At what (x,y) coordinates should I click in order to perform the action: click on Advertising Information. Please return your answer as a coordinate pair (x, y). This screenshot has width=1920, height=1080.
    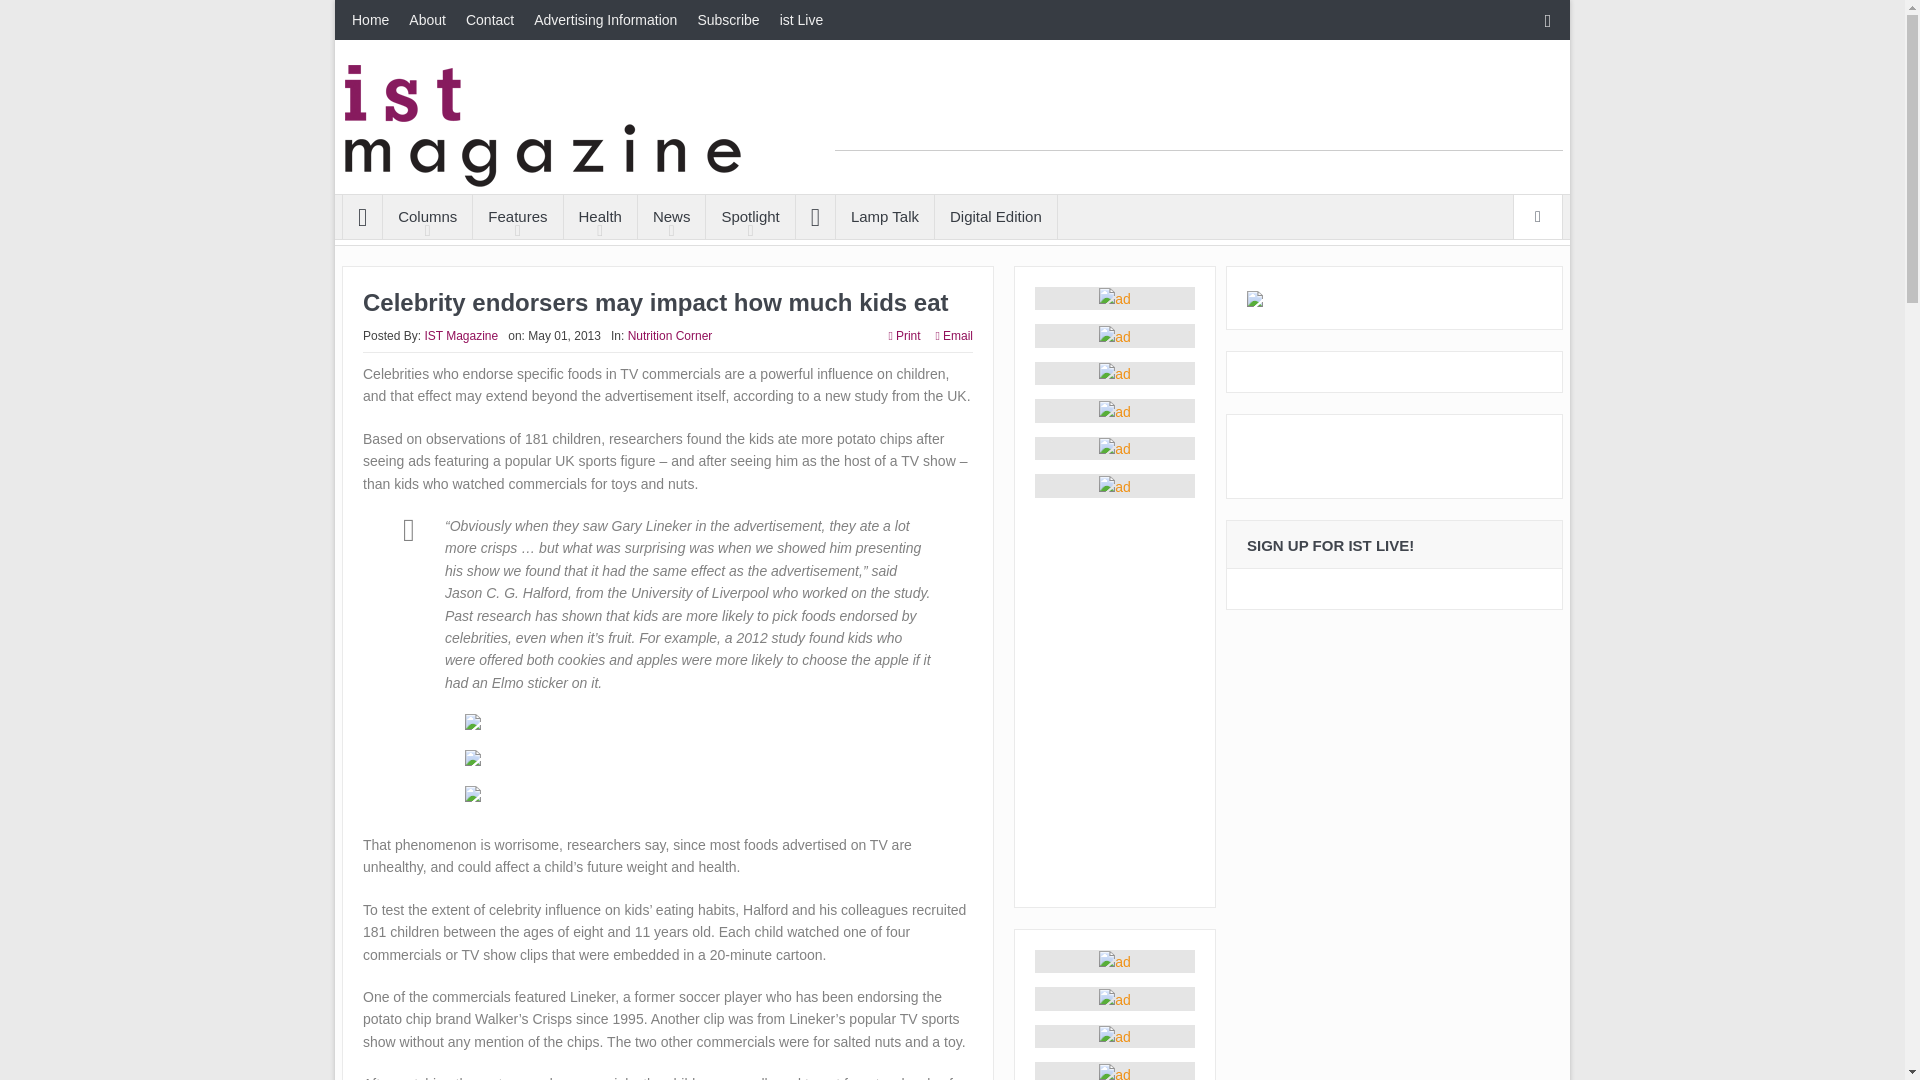
    Looking at the image, I should click on (606, 20).